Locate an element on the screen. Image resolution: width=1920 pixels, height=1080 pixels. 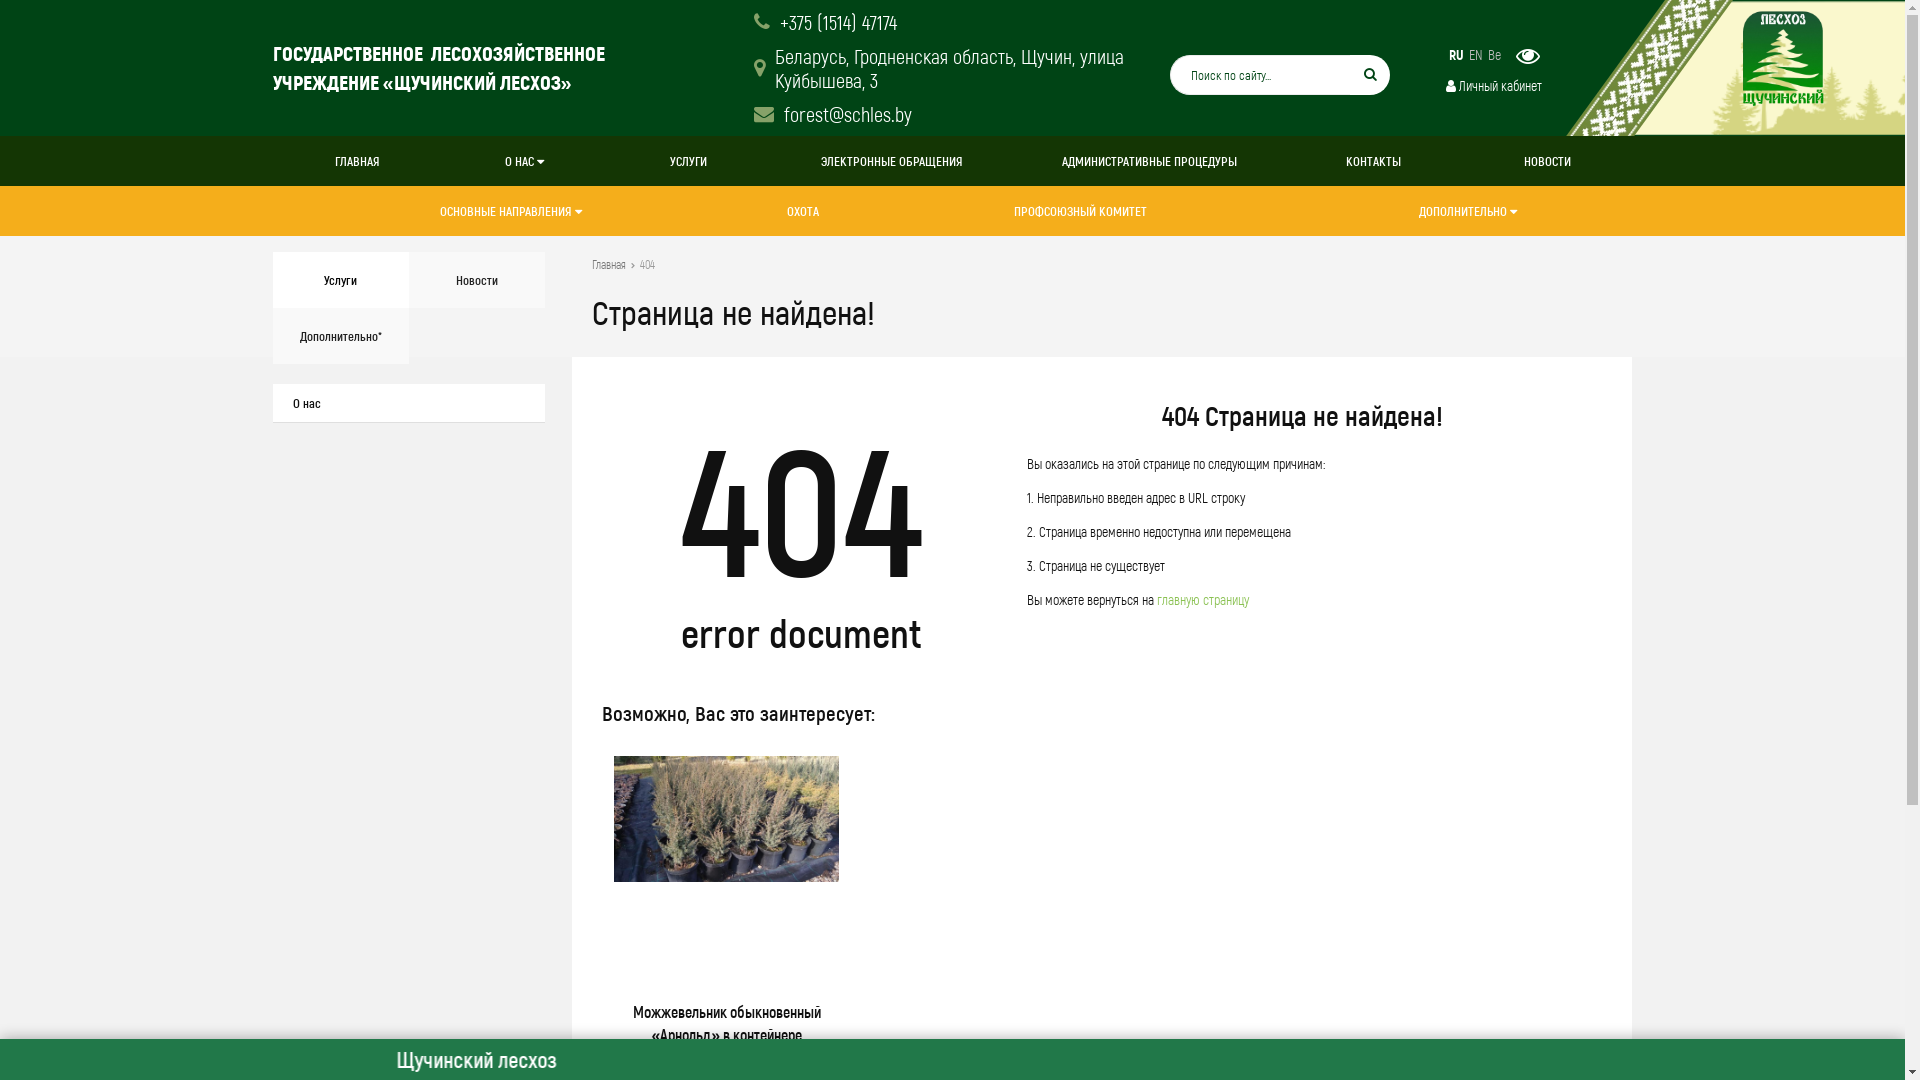
EN is located at coordinates (1476, 55).